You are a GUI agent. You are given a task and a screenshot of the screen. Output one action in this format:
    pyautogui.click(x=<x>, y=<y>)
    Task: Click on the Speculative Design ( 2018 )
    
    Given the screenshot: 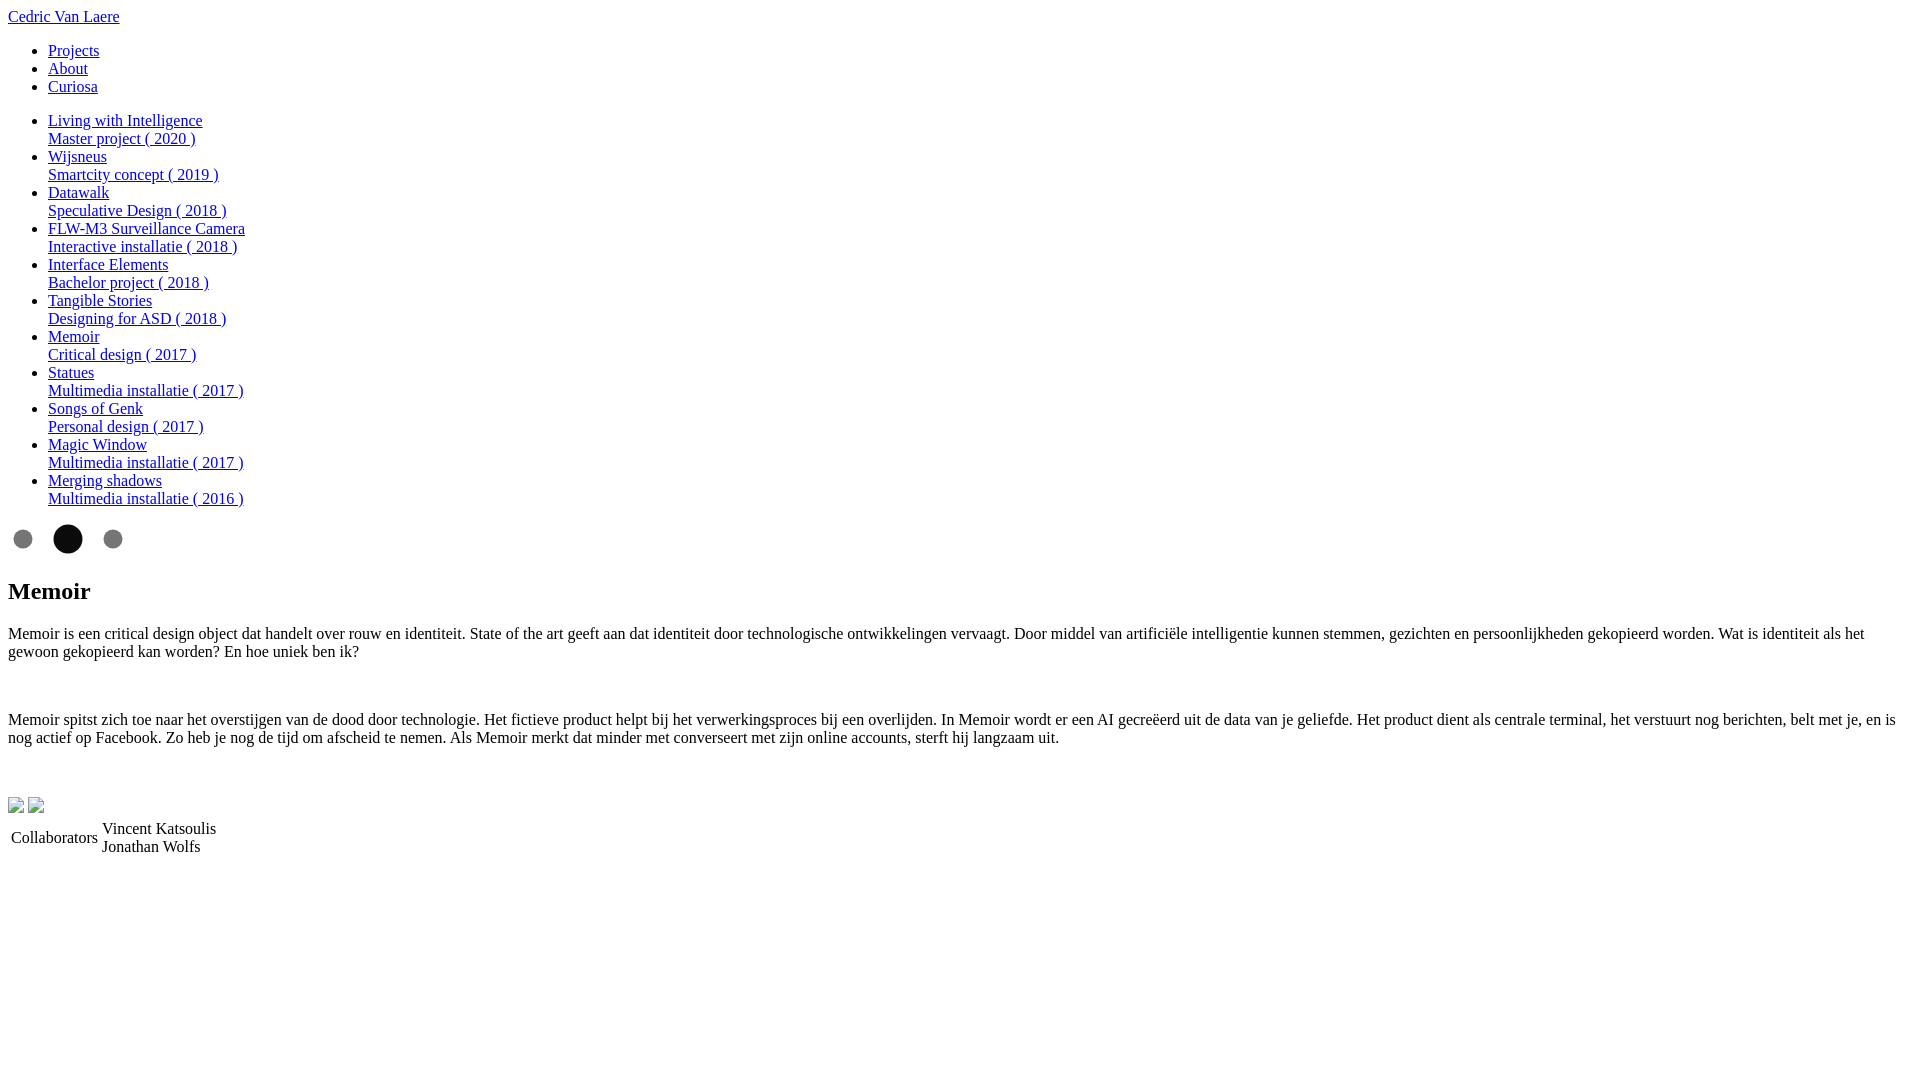 What is the action you would take?
    pyautogui.click(x=138, y=210)
    